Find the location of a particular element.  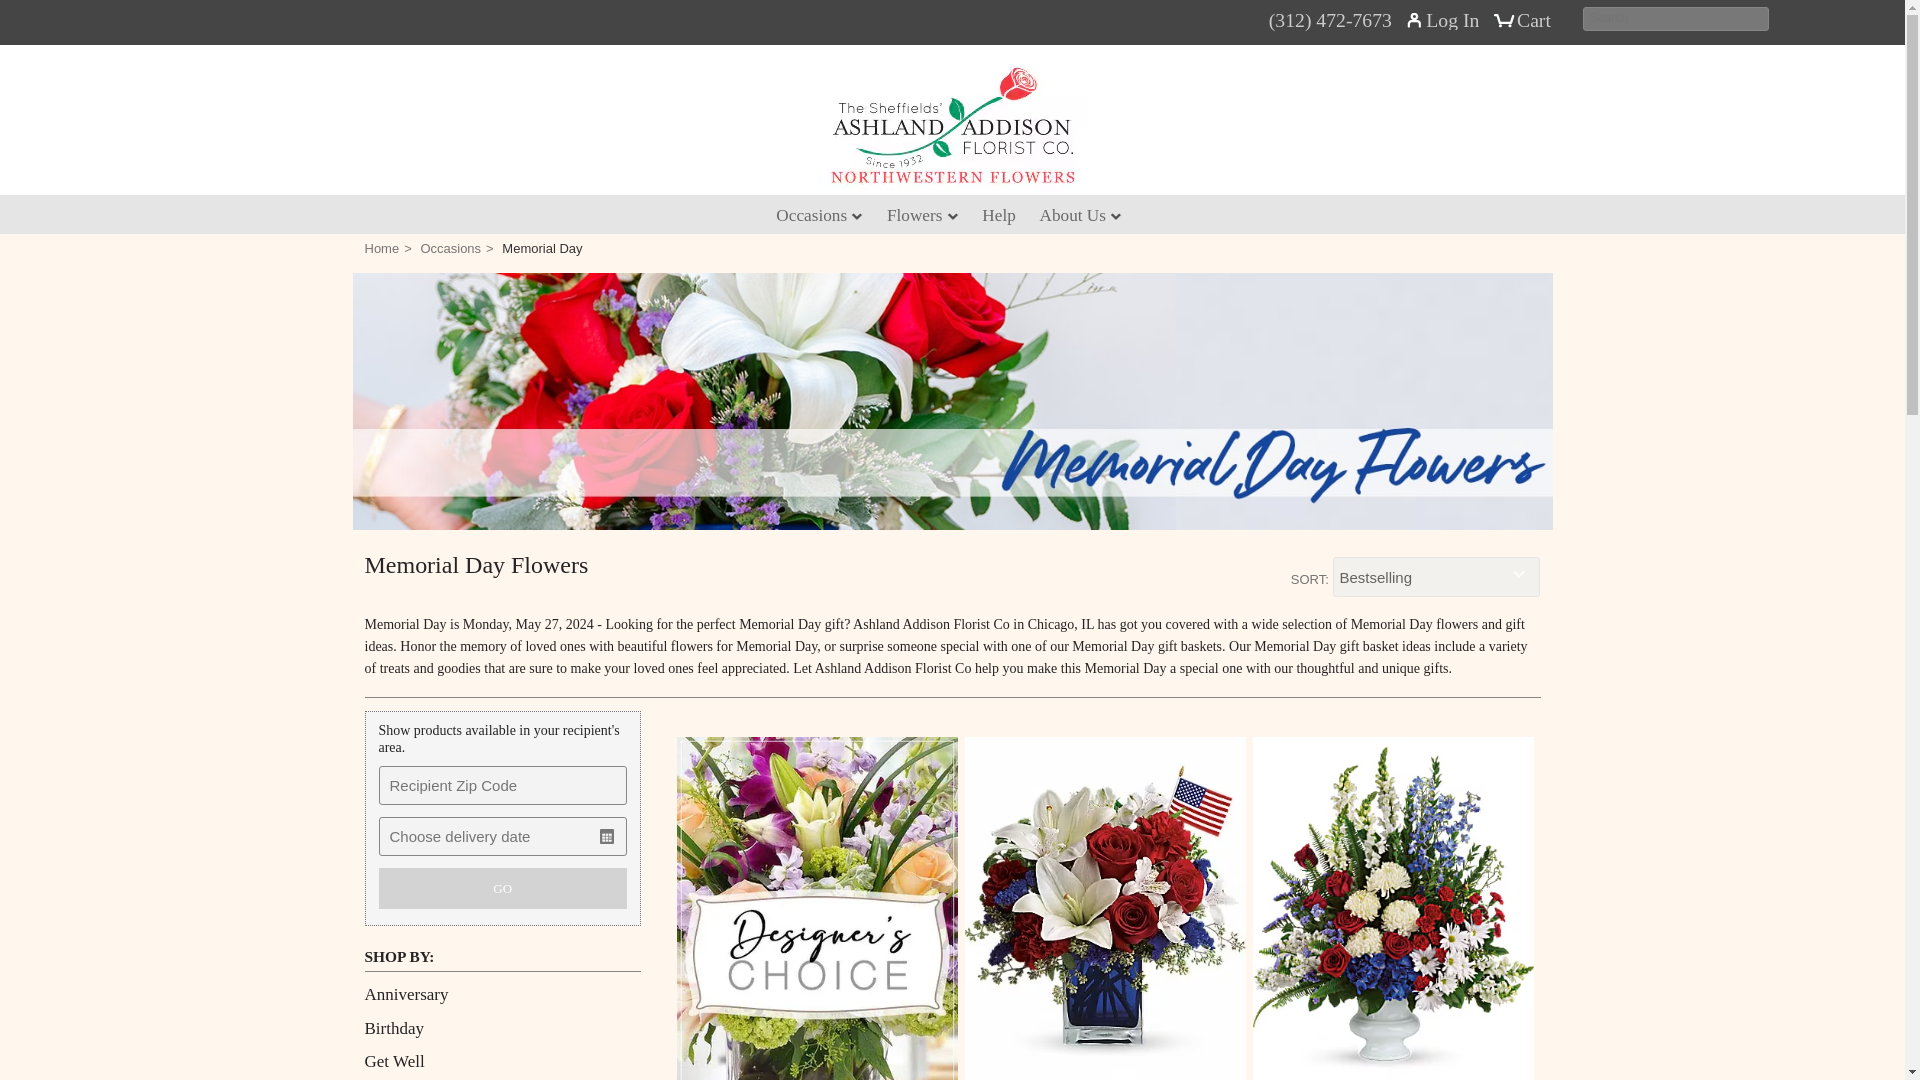

Go is located at coordinates (1754, 20).